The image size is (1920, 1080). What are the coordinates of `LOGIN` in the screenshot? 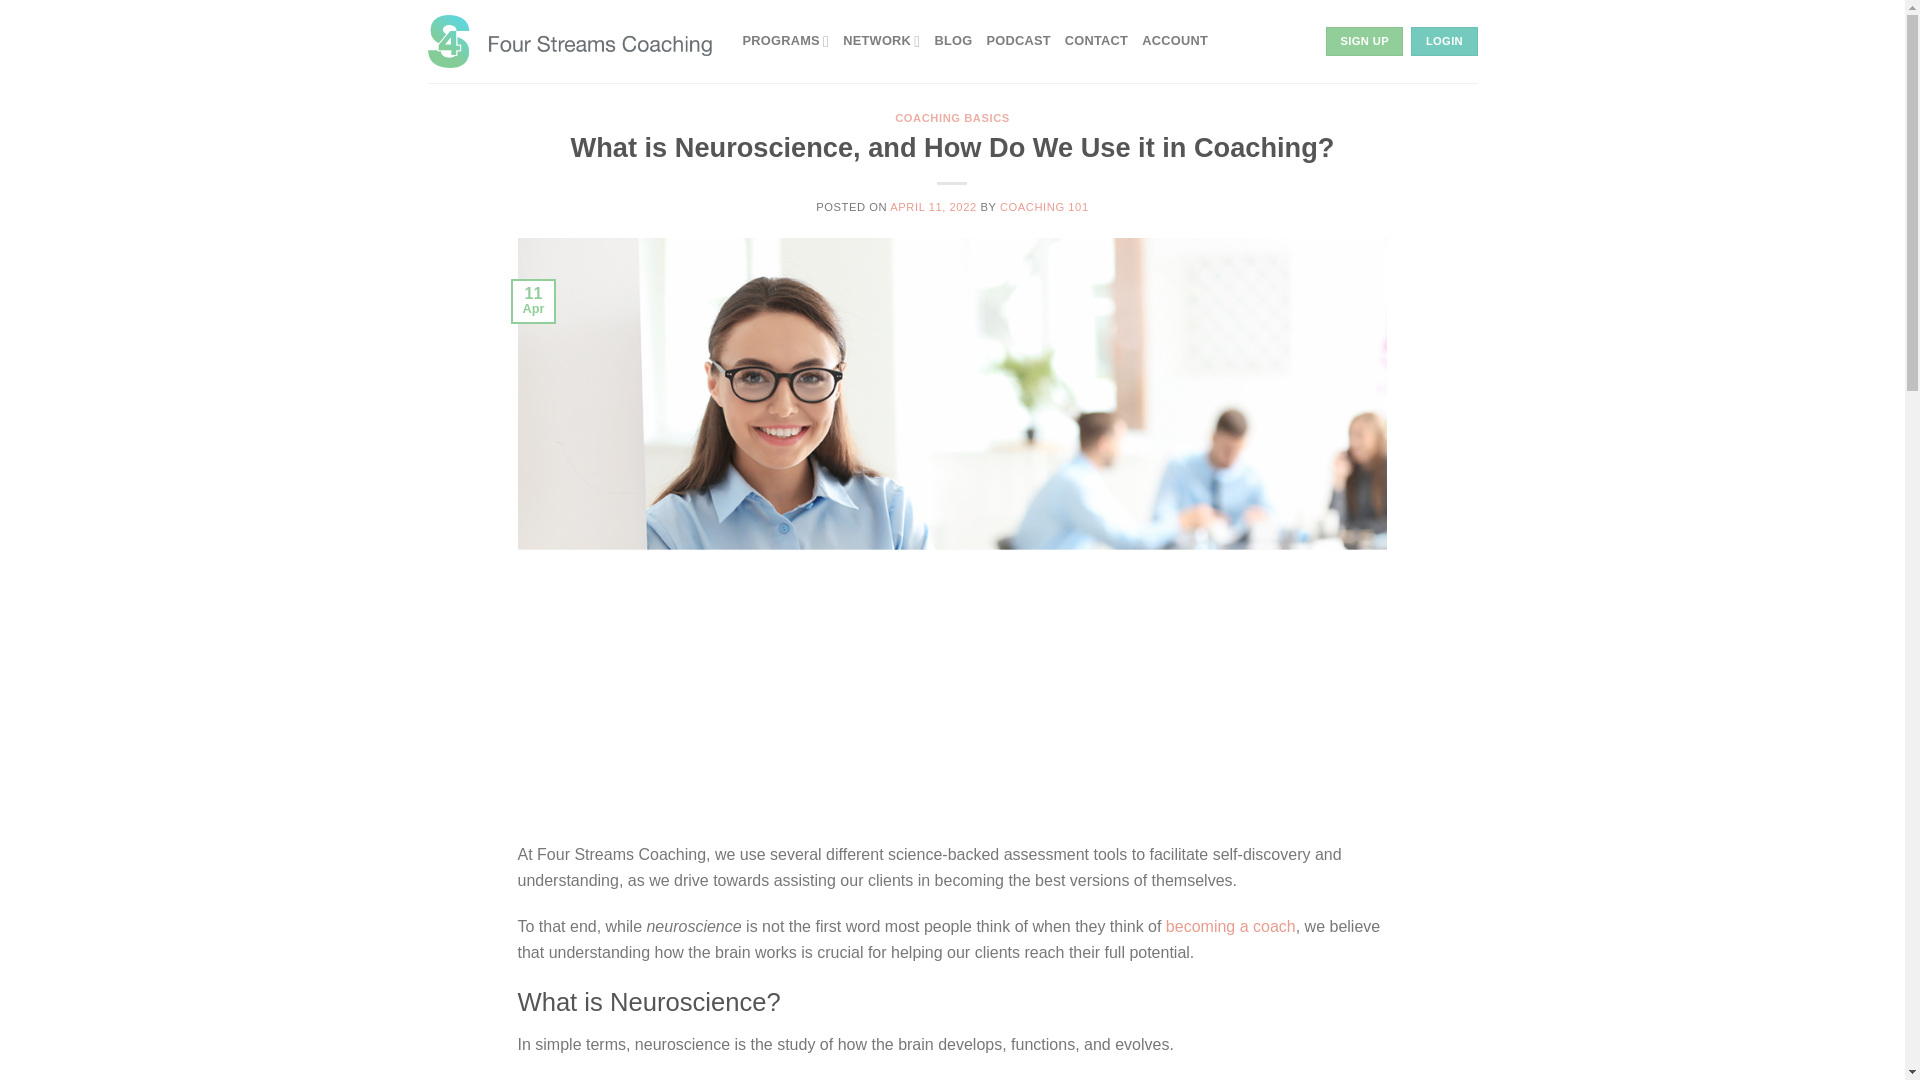 It's located at (1444, 42).